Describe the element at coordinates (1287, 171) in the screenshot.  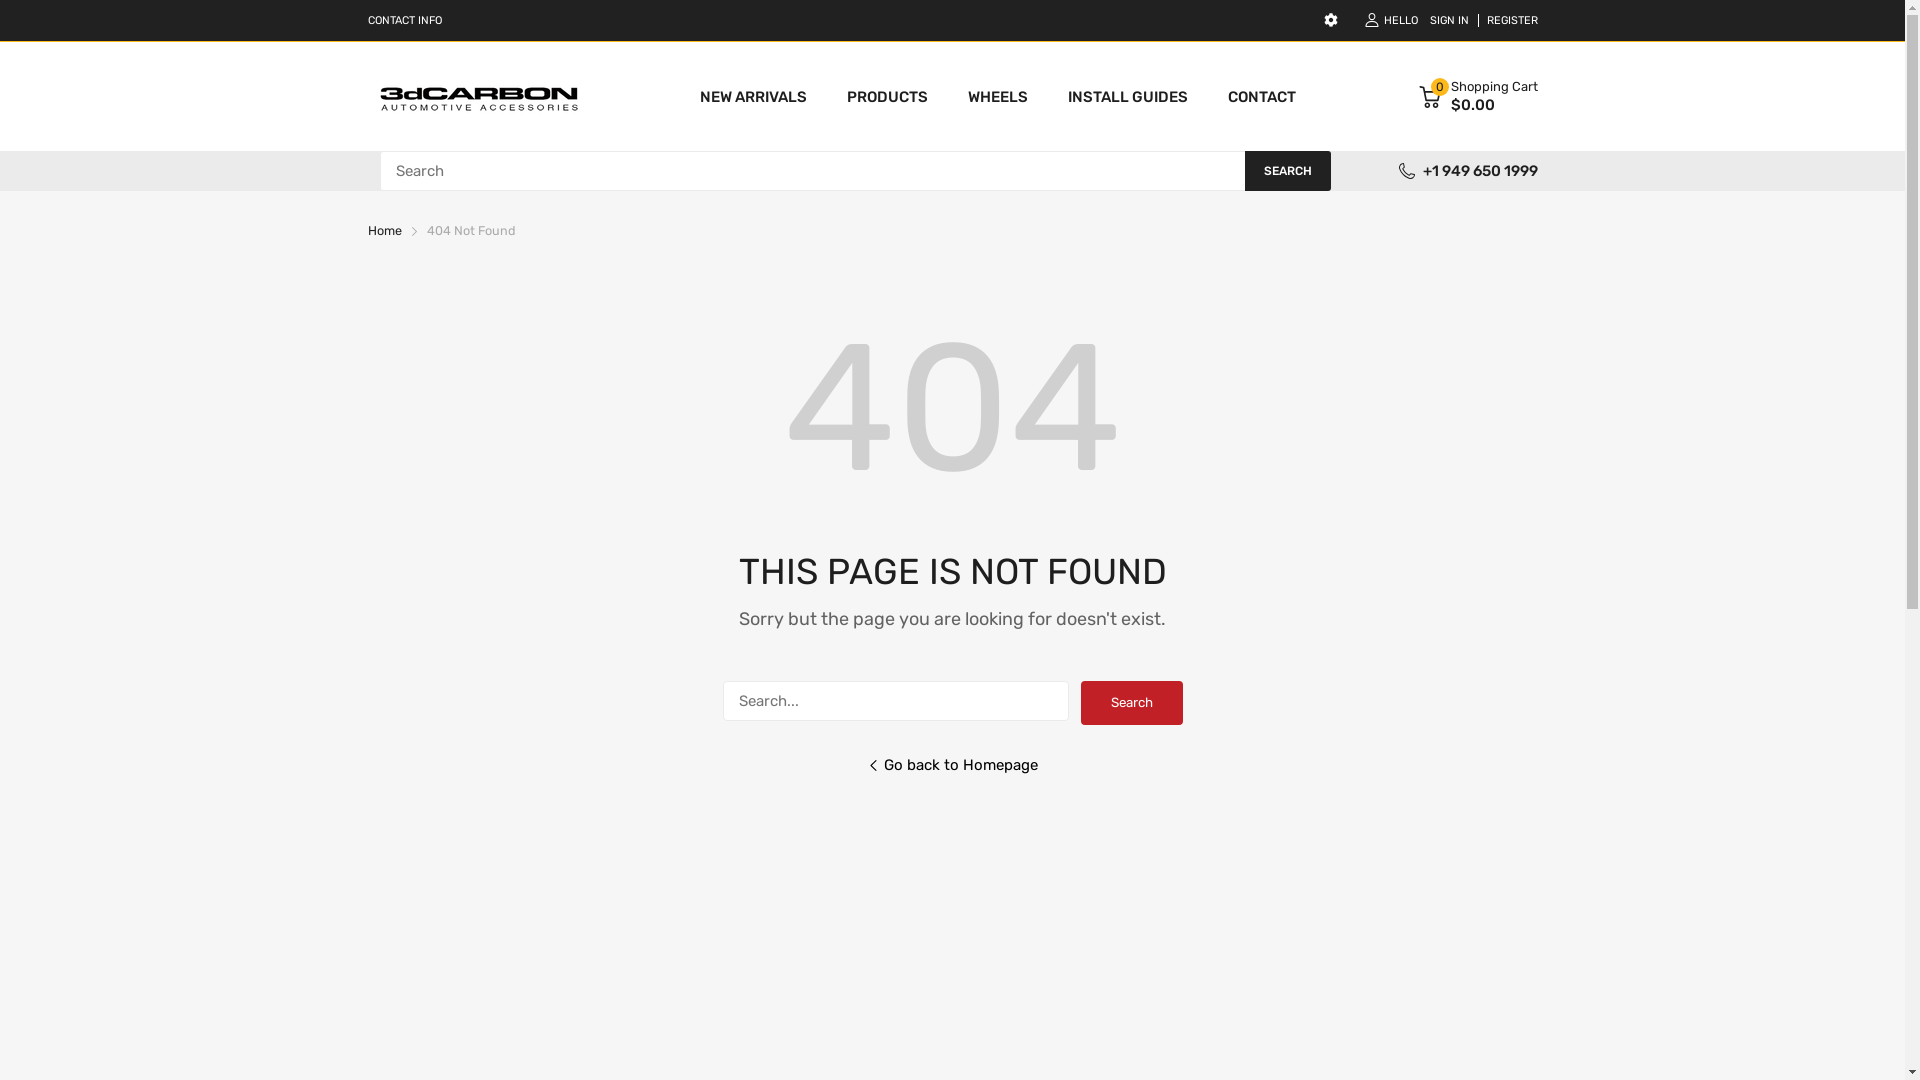
I see `SEARCH` at that location.